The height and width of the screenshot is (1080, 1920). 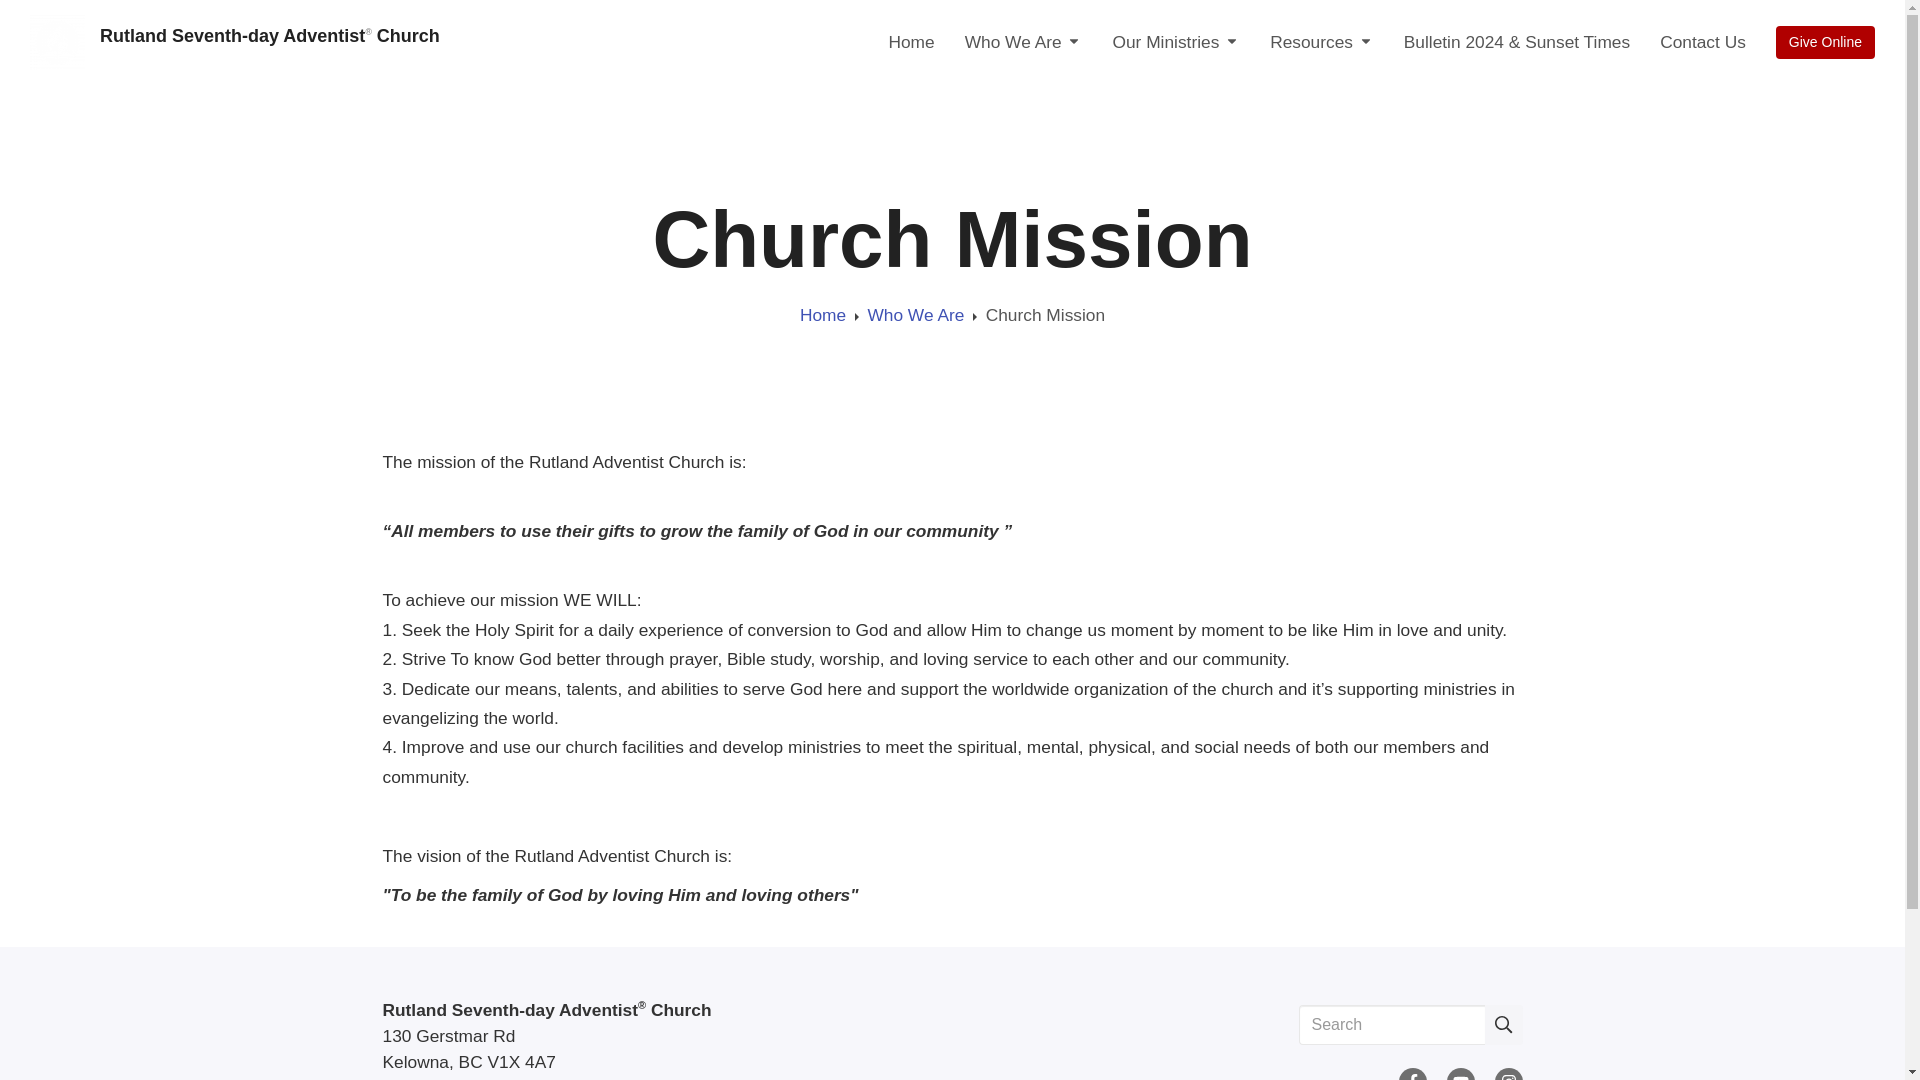 I want to click on Home, so click(x=910, y=41).